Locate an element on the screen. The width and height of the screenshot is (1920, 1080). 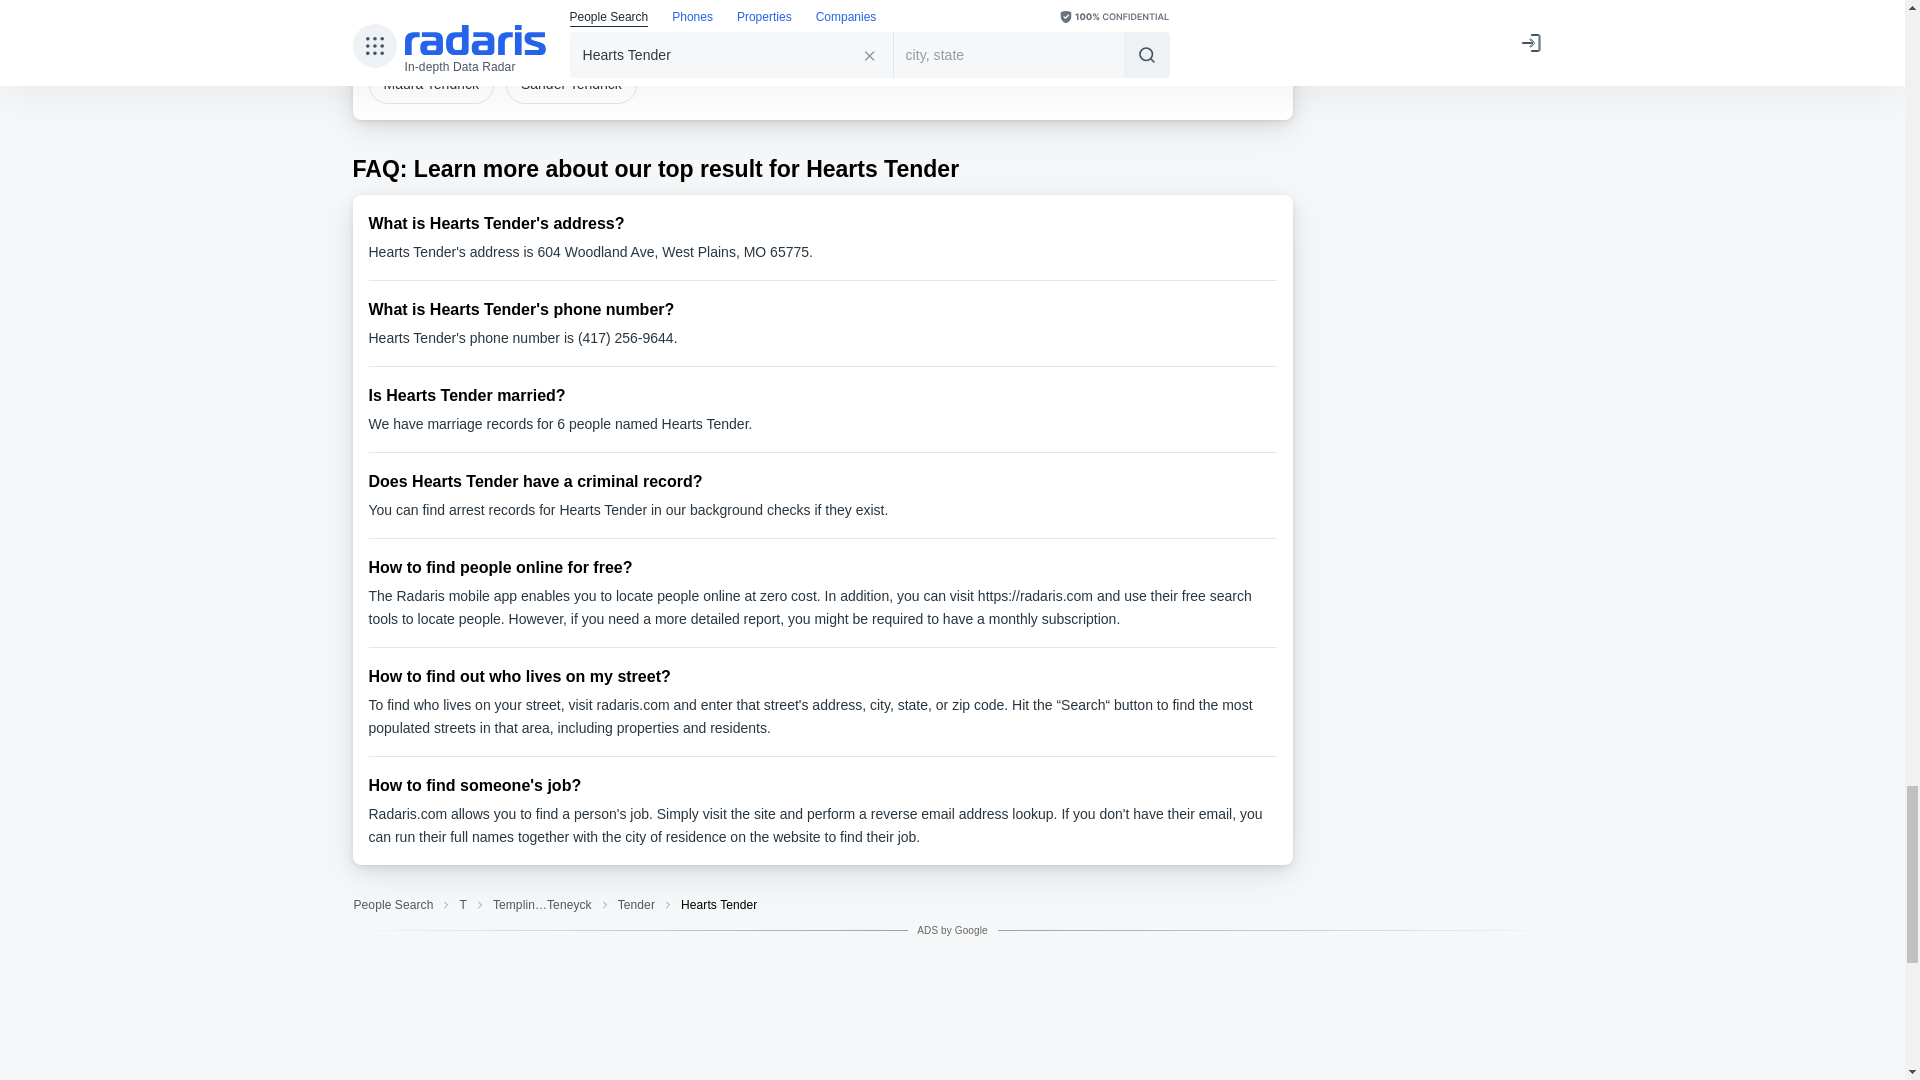
Sander Tendrick is located at coordinates (572, 84).